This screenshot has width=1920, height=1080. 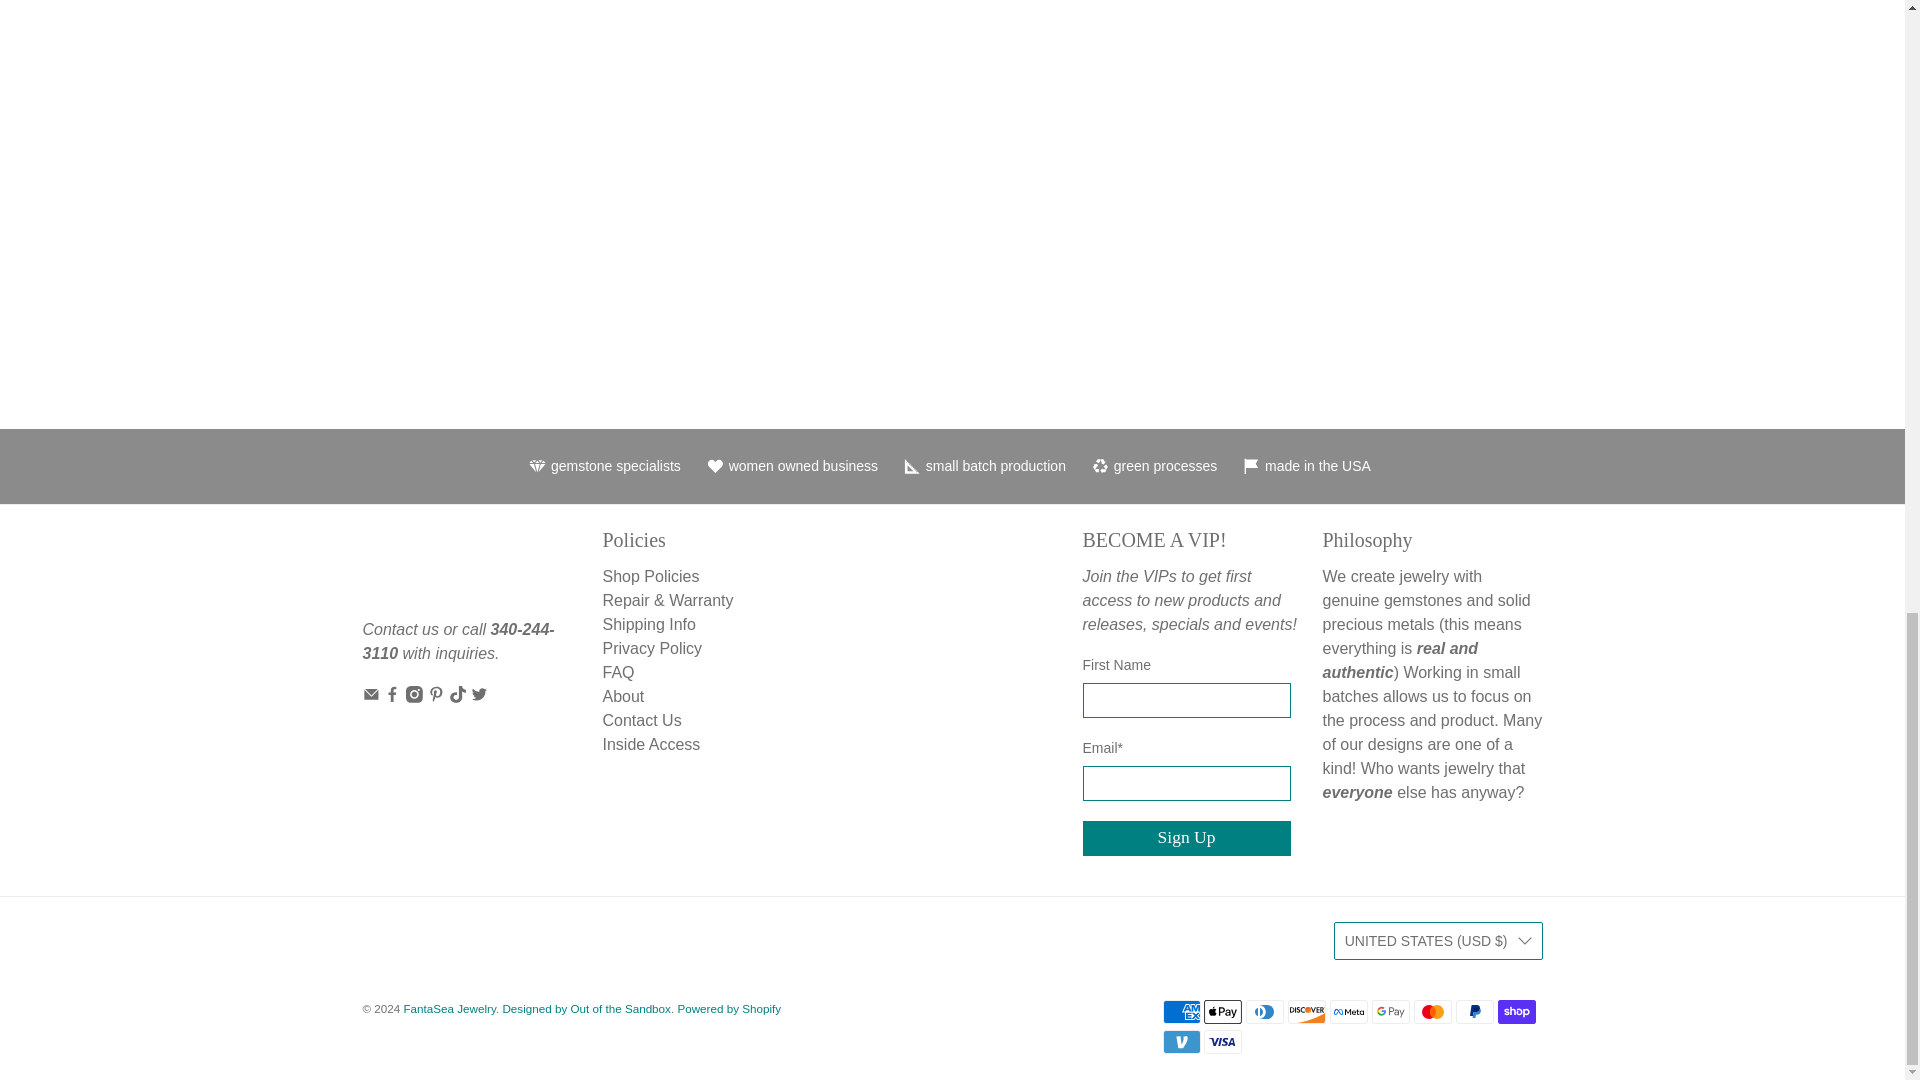 I want to click on FantaSea Jewelry on Pinterest, so click(x=436, y=698).